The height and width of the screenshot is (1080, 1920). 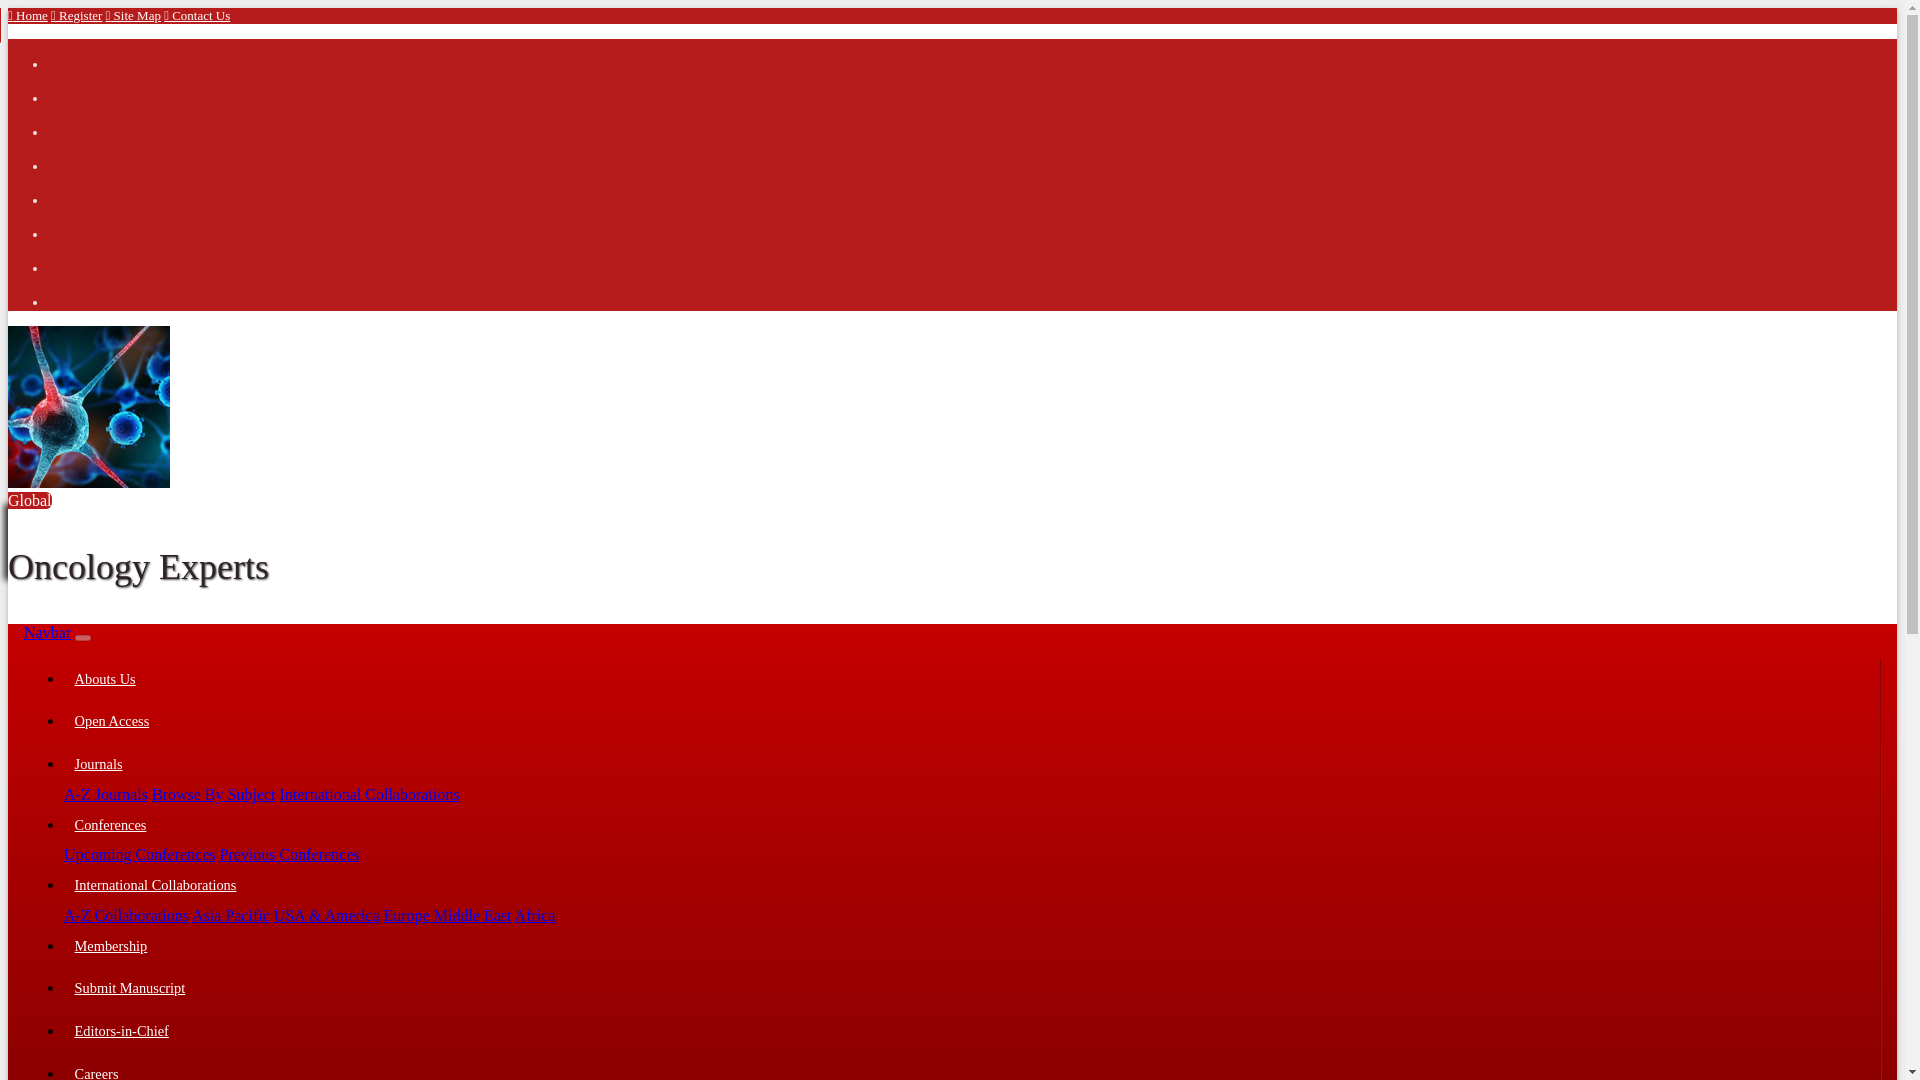 I want to click on A-Z Journals, so click(x=105, y=794).